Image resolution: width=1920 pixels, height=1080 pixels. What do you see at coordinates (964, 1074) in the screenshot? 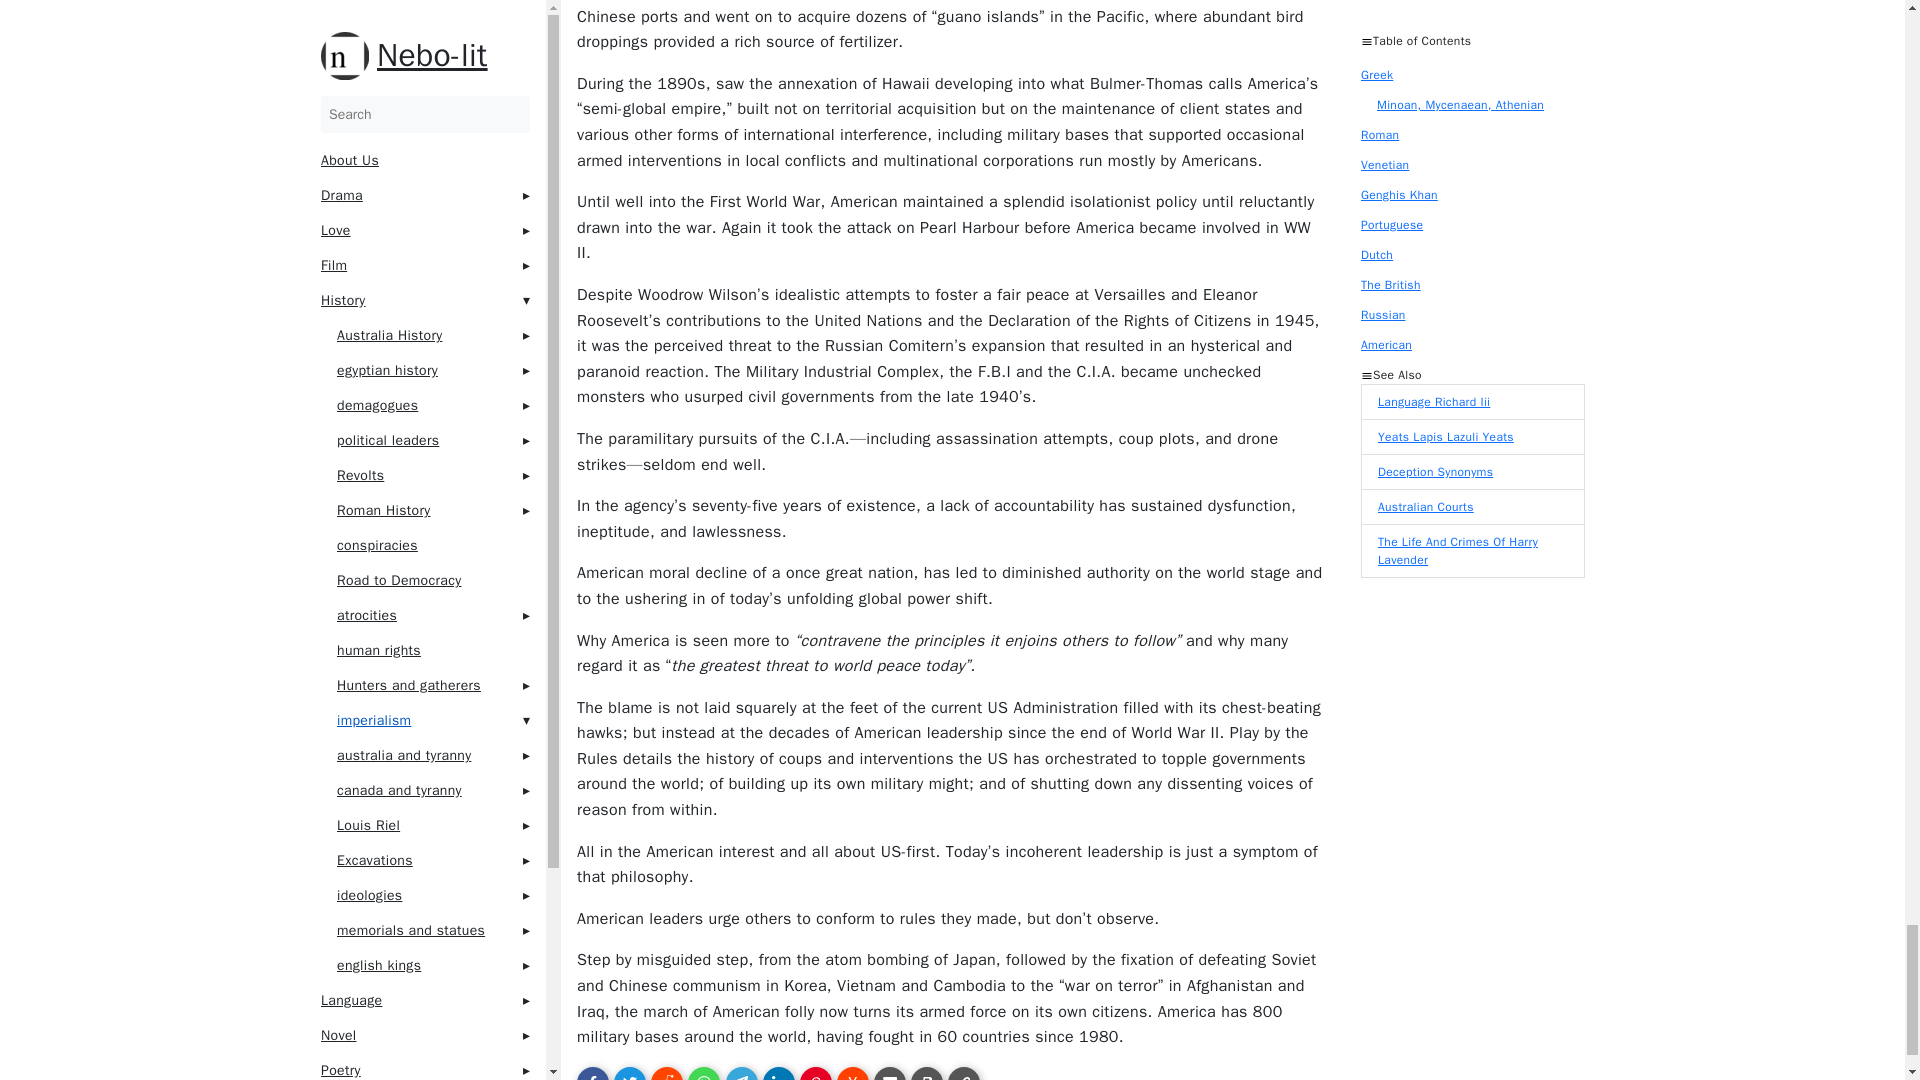
I see `Copy Link` at bounding box center [964, 1074].